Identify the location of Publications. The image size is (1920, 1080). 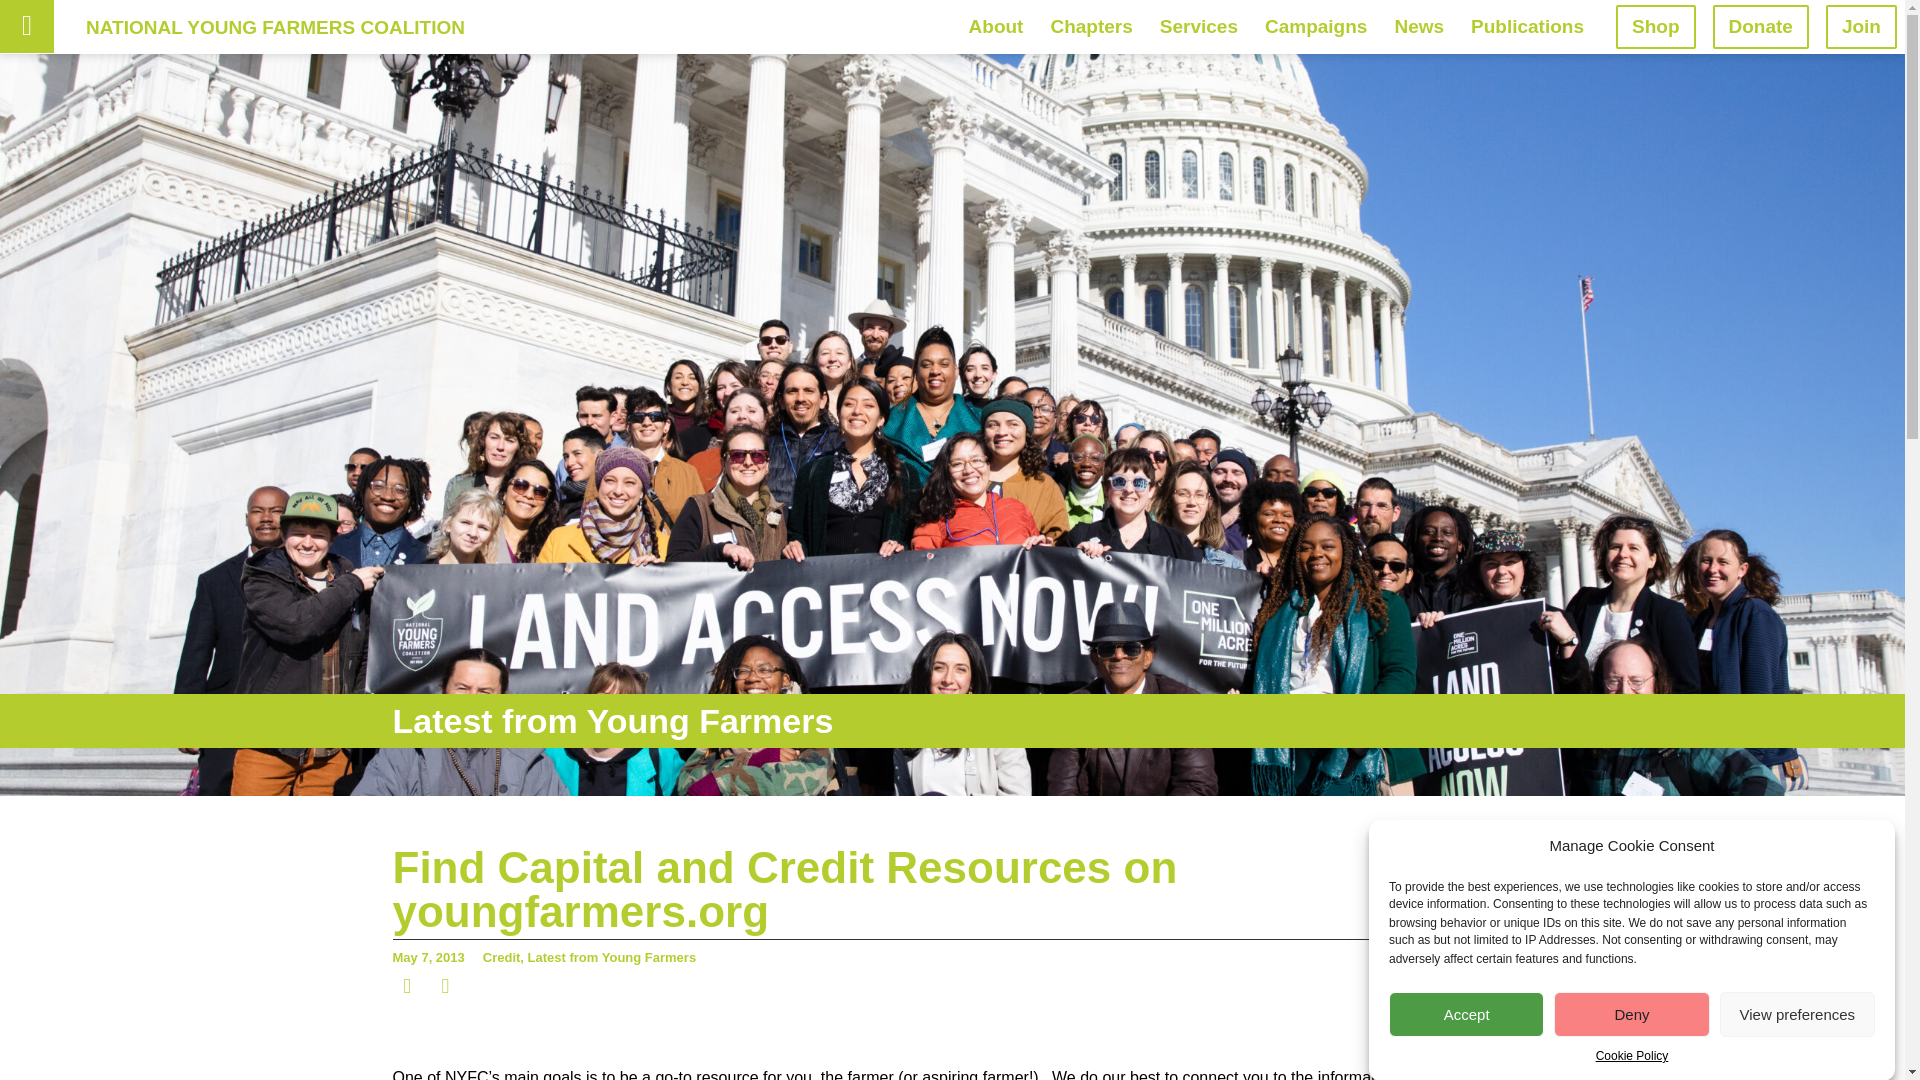
(1527, 26).